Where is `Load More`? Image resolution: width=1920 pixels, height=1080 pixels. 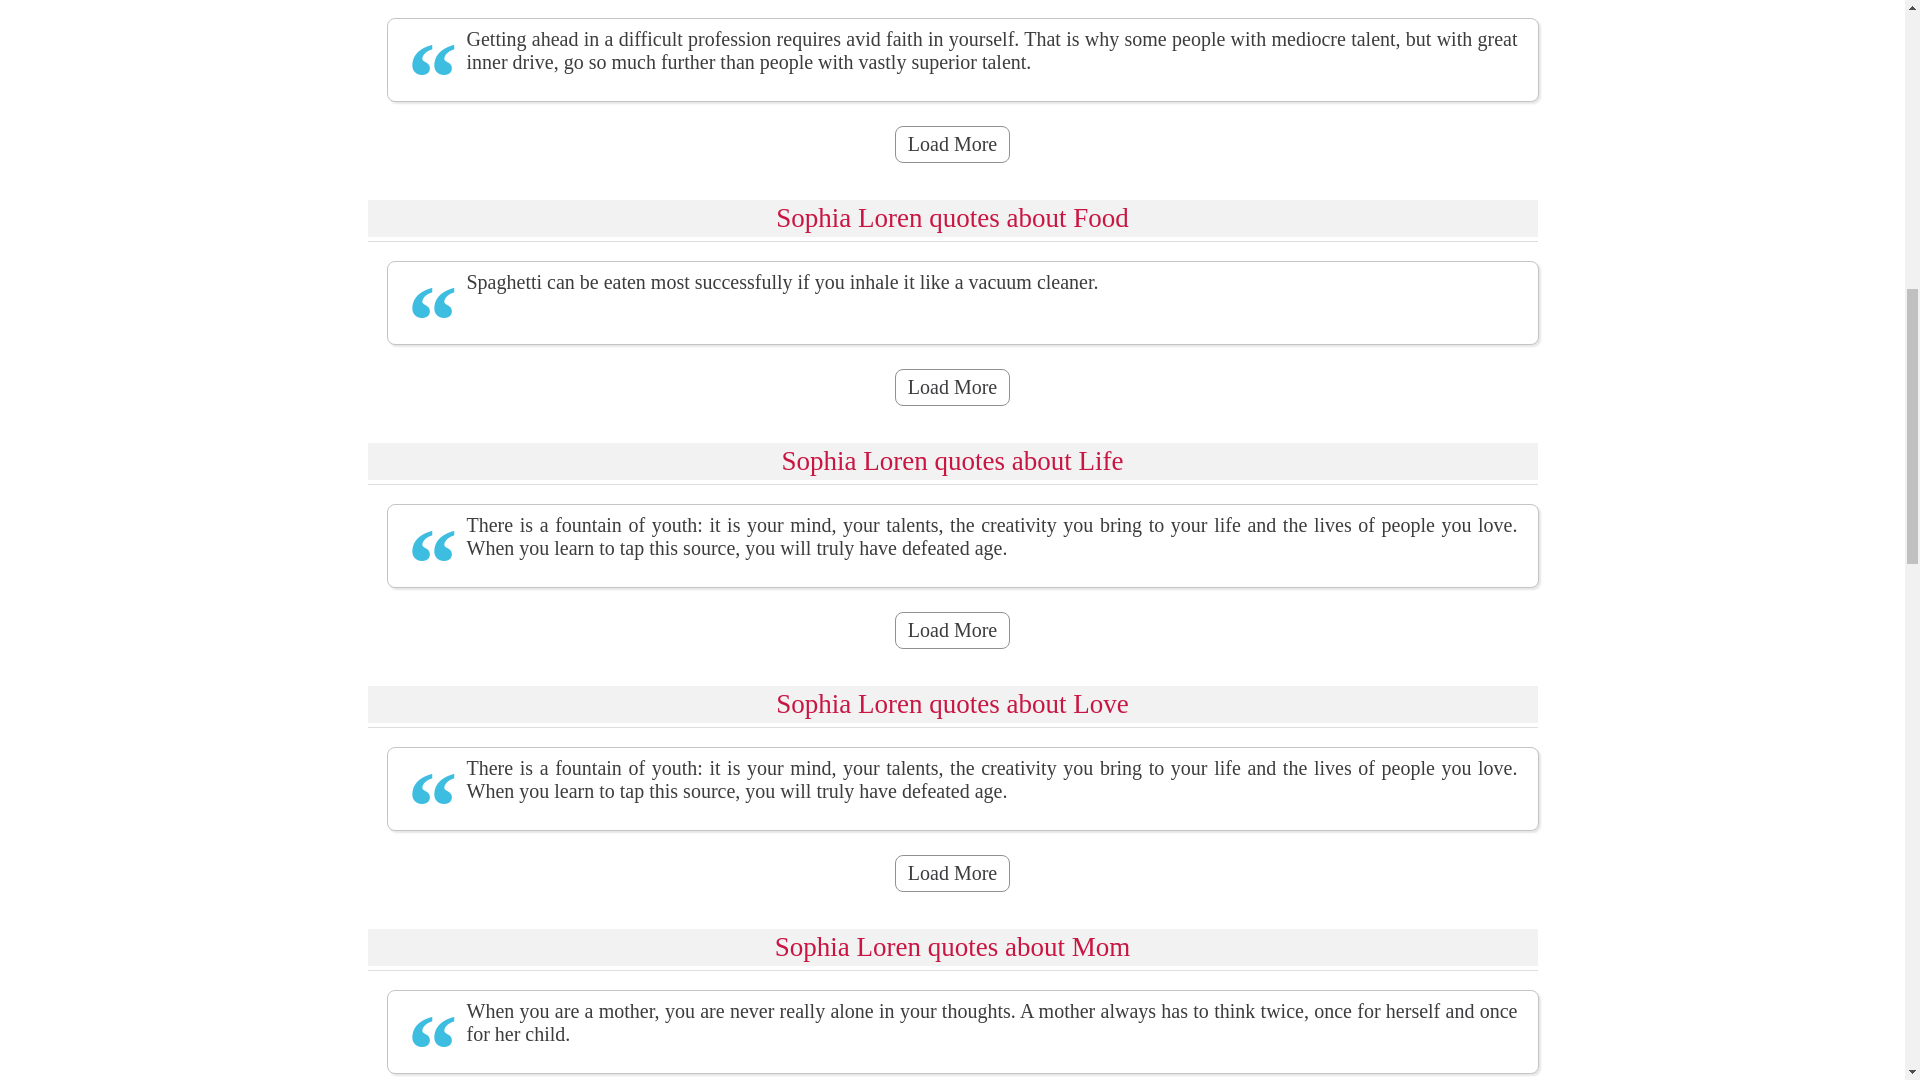 Load More is located at coordinates (952, 144).